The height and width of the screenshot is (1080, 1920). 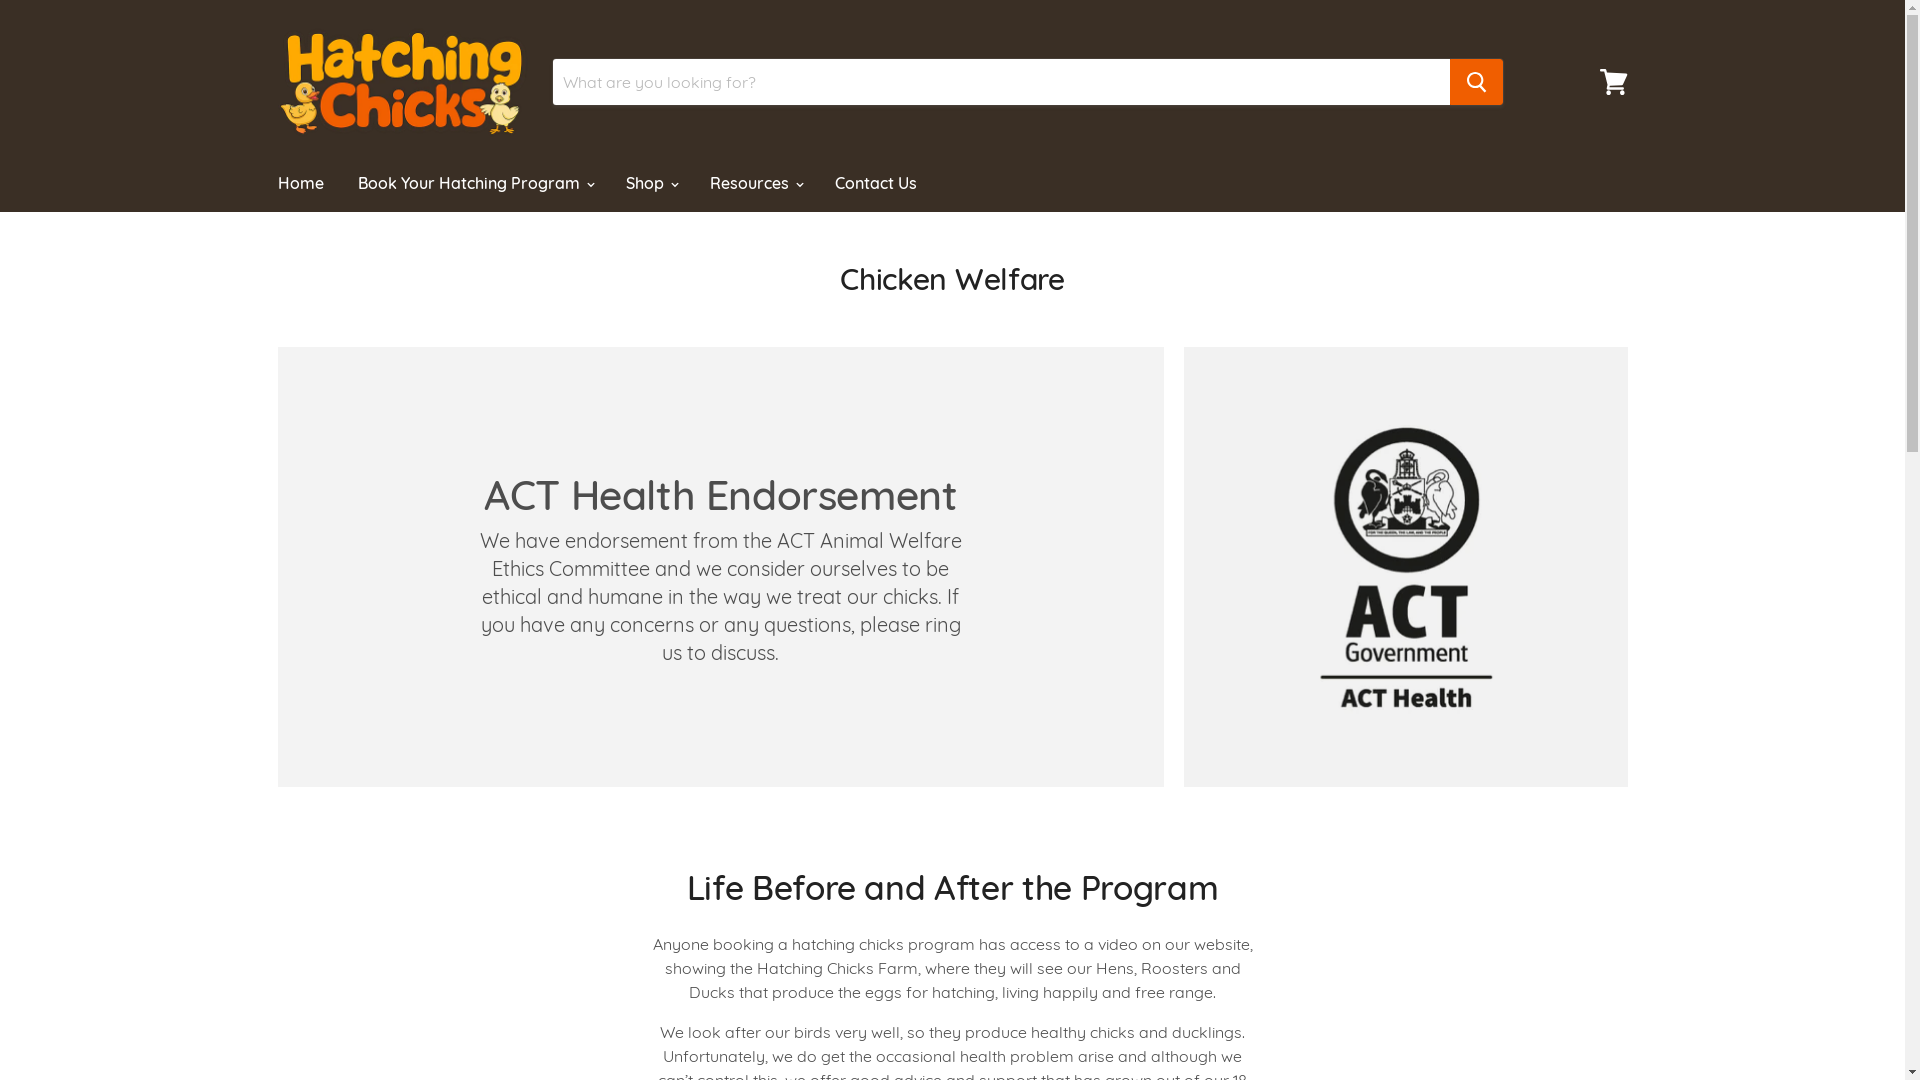 What do you see at coordinates (754, 183) in the screenshot?
I see `Resources` at bounding box center [754, 183].